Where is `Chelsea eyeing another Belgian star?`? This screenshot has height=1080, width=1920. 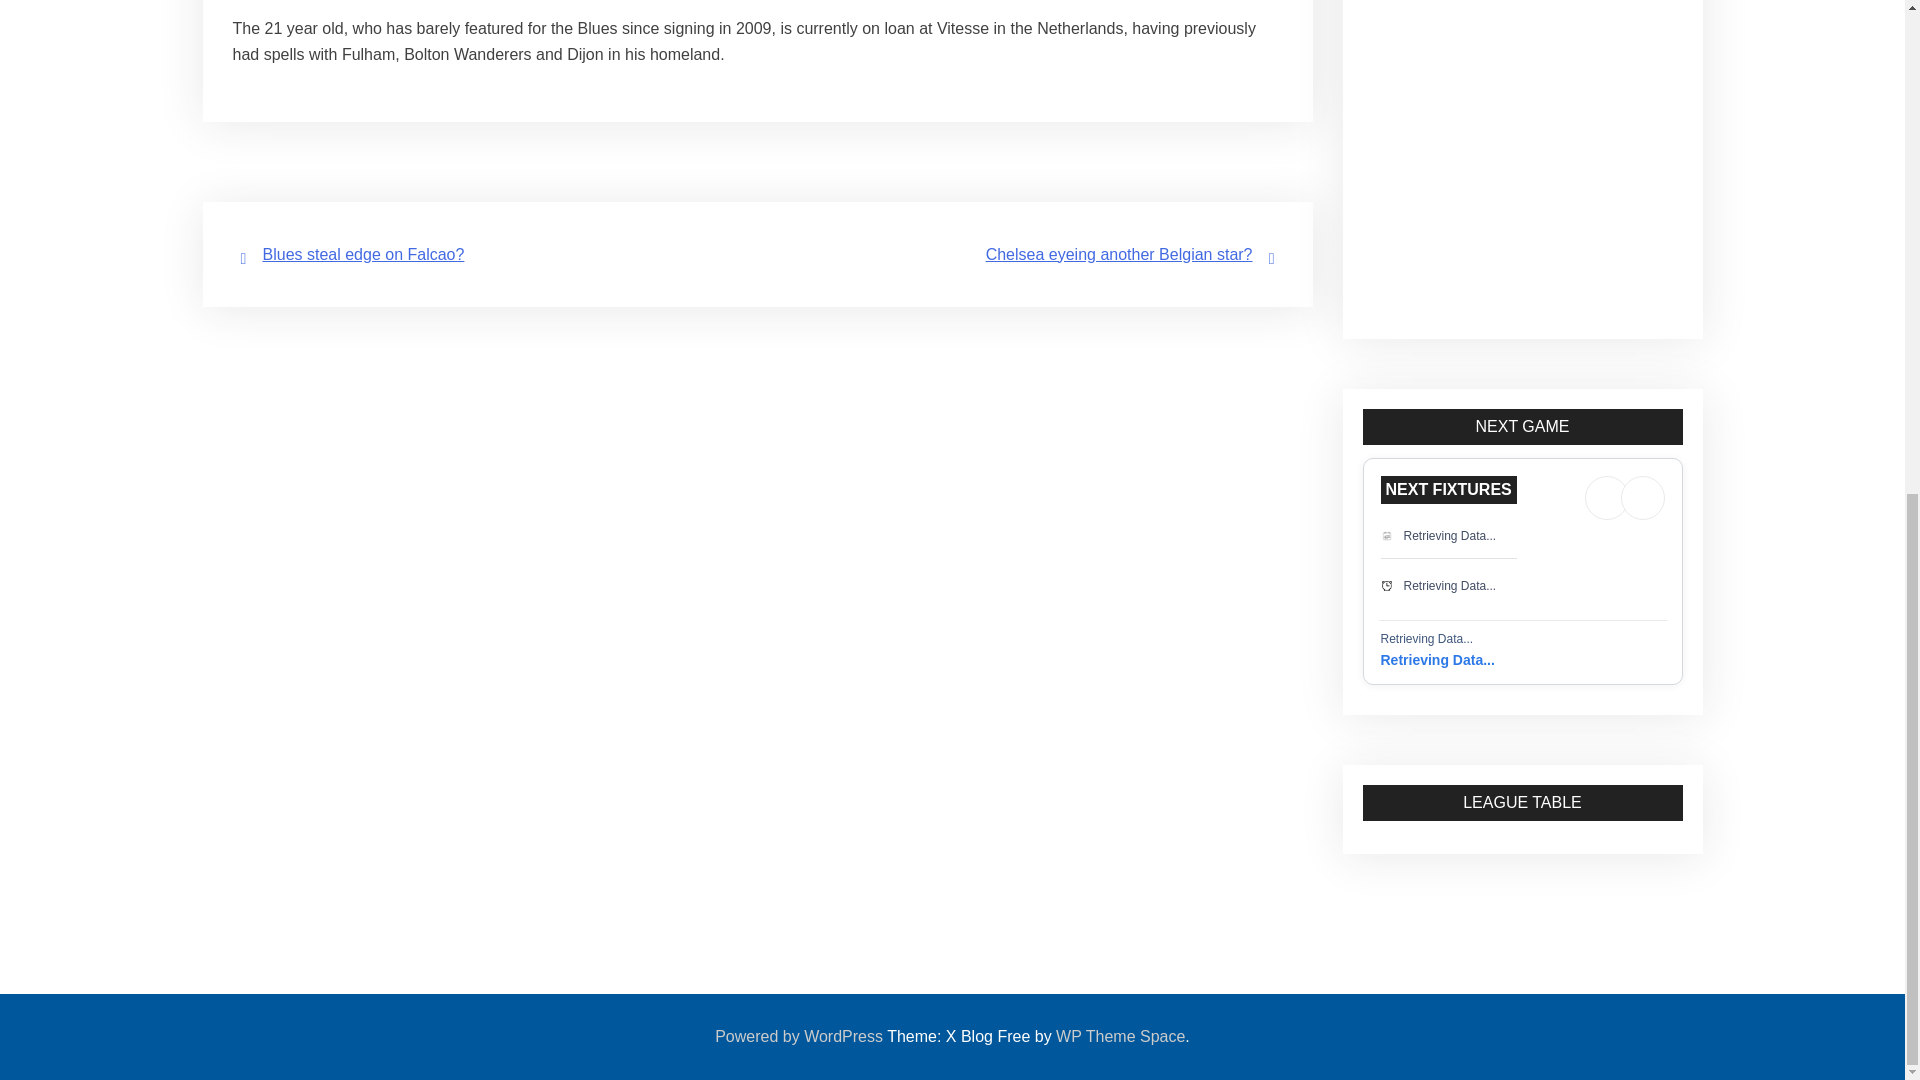 Chelsea eyeing another Belgian star? is located at coordinates (1120, 254).